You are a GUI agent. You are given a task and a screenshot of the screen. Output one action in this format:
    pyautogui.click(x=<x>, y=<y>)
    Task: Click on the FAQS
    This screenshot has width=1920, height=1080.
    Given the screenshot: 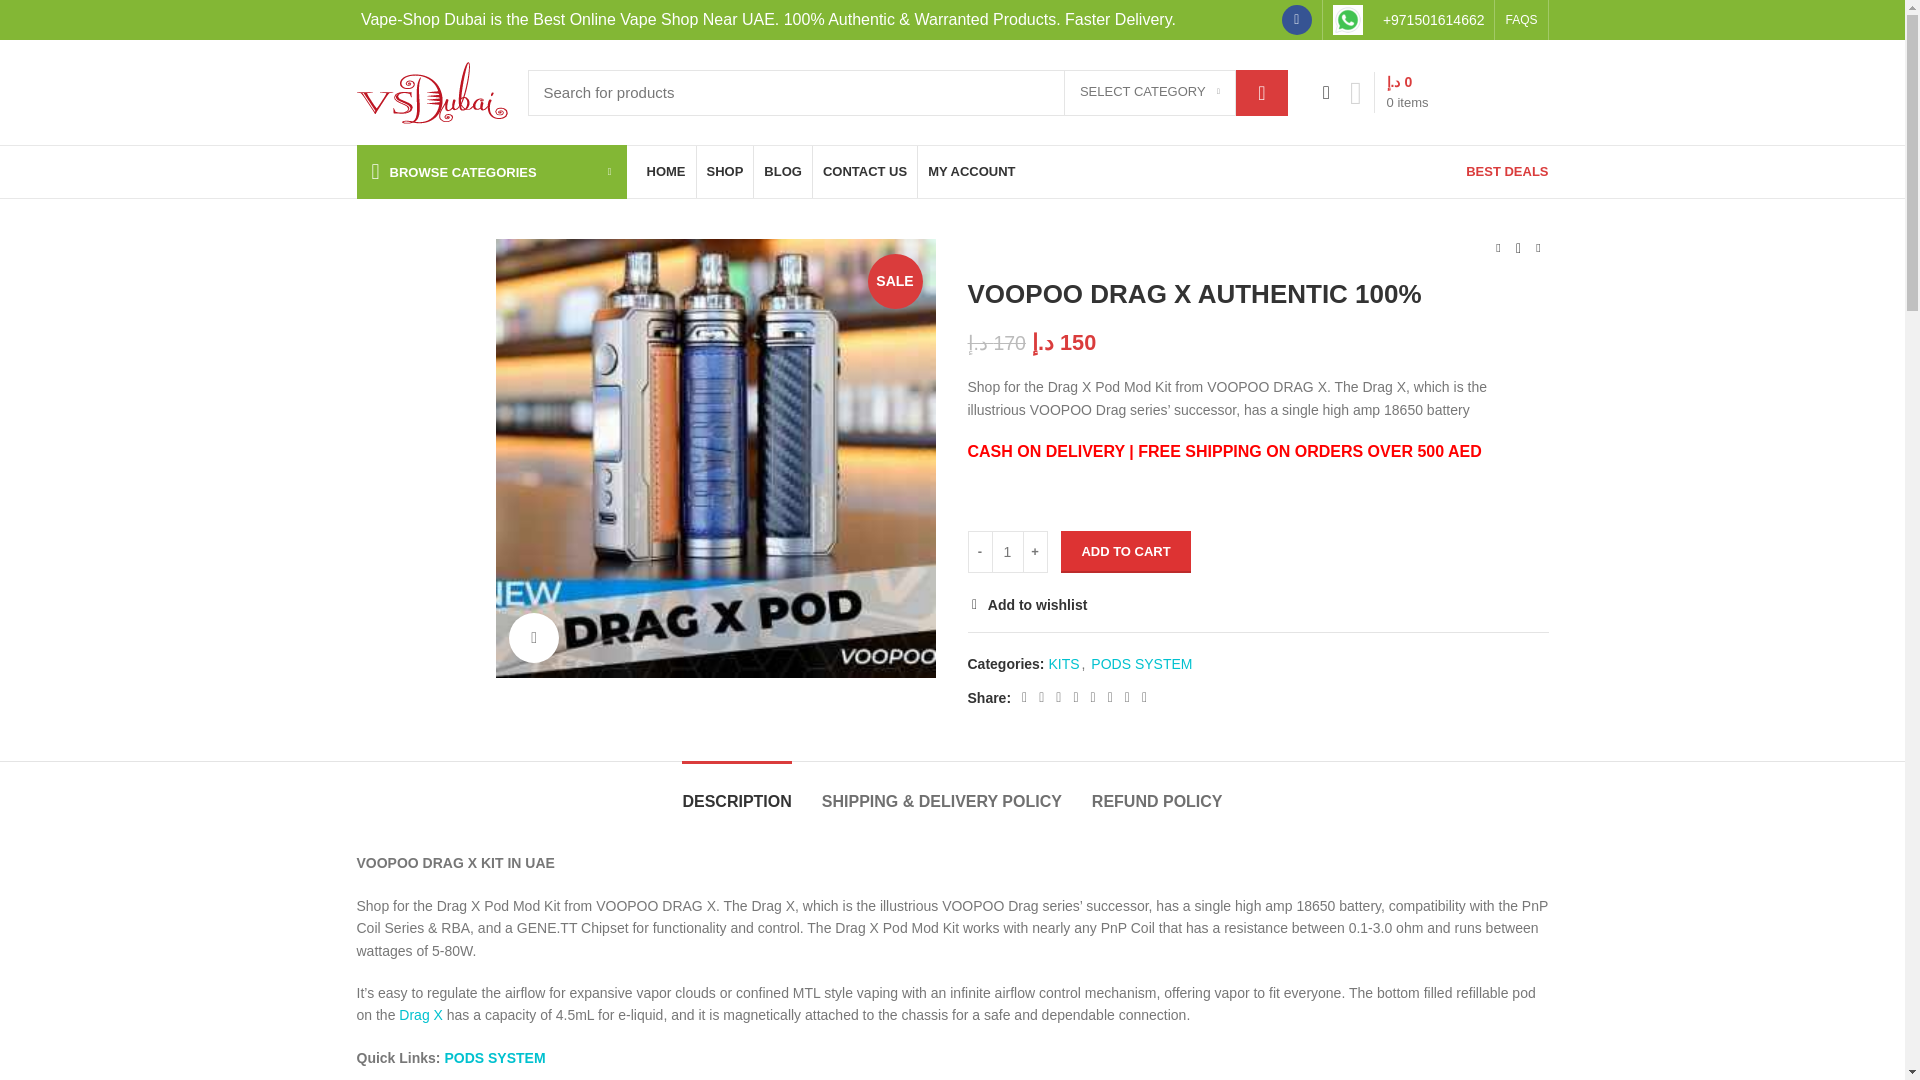 What is the action you would take?
    pyautogui.click(x=1521, y=20)
    